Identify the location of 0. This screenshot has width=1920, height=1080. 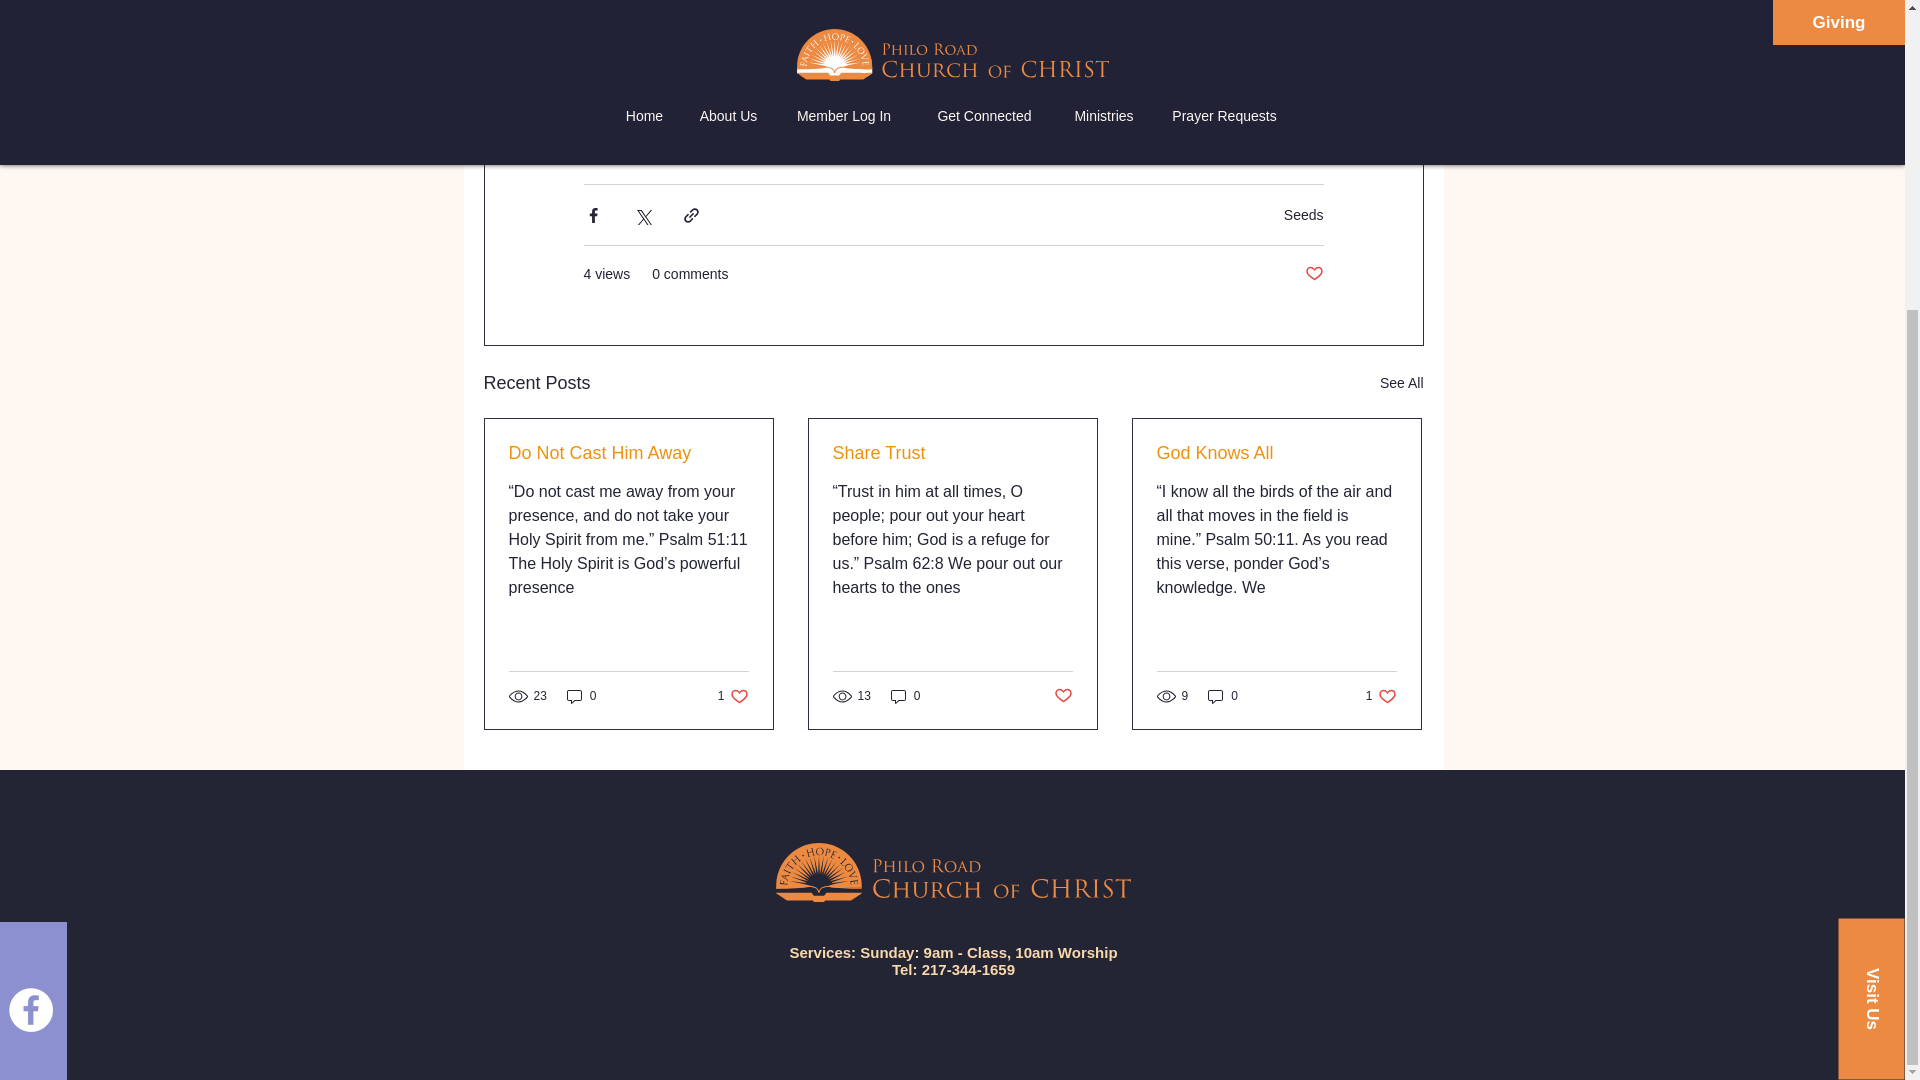
(1222, 696).